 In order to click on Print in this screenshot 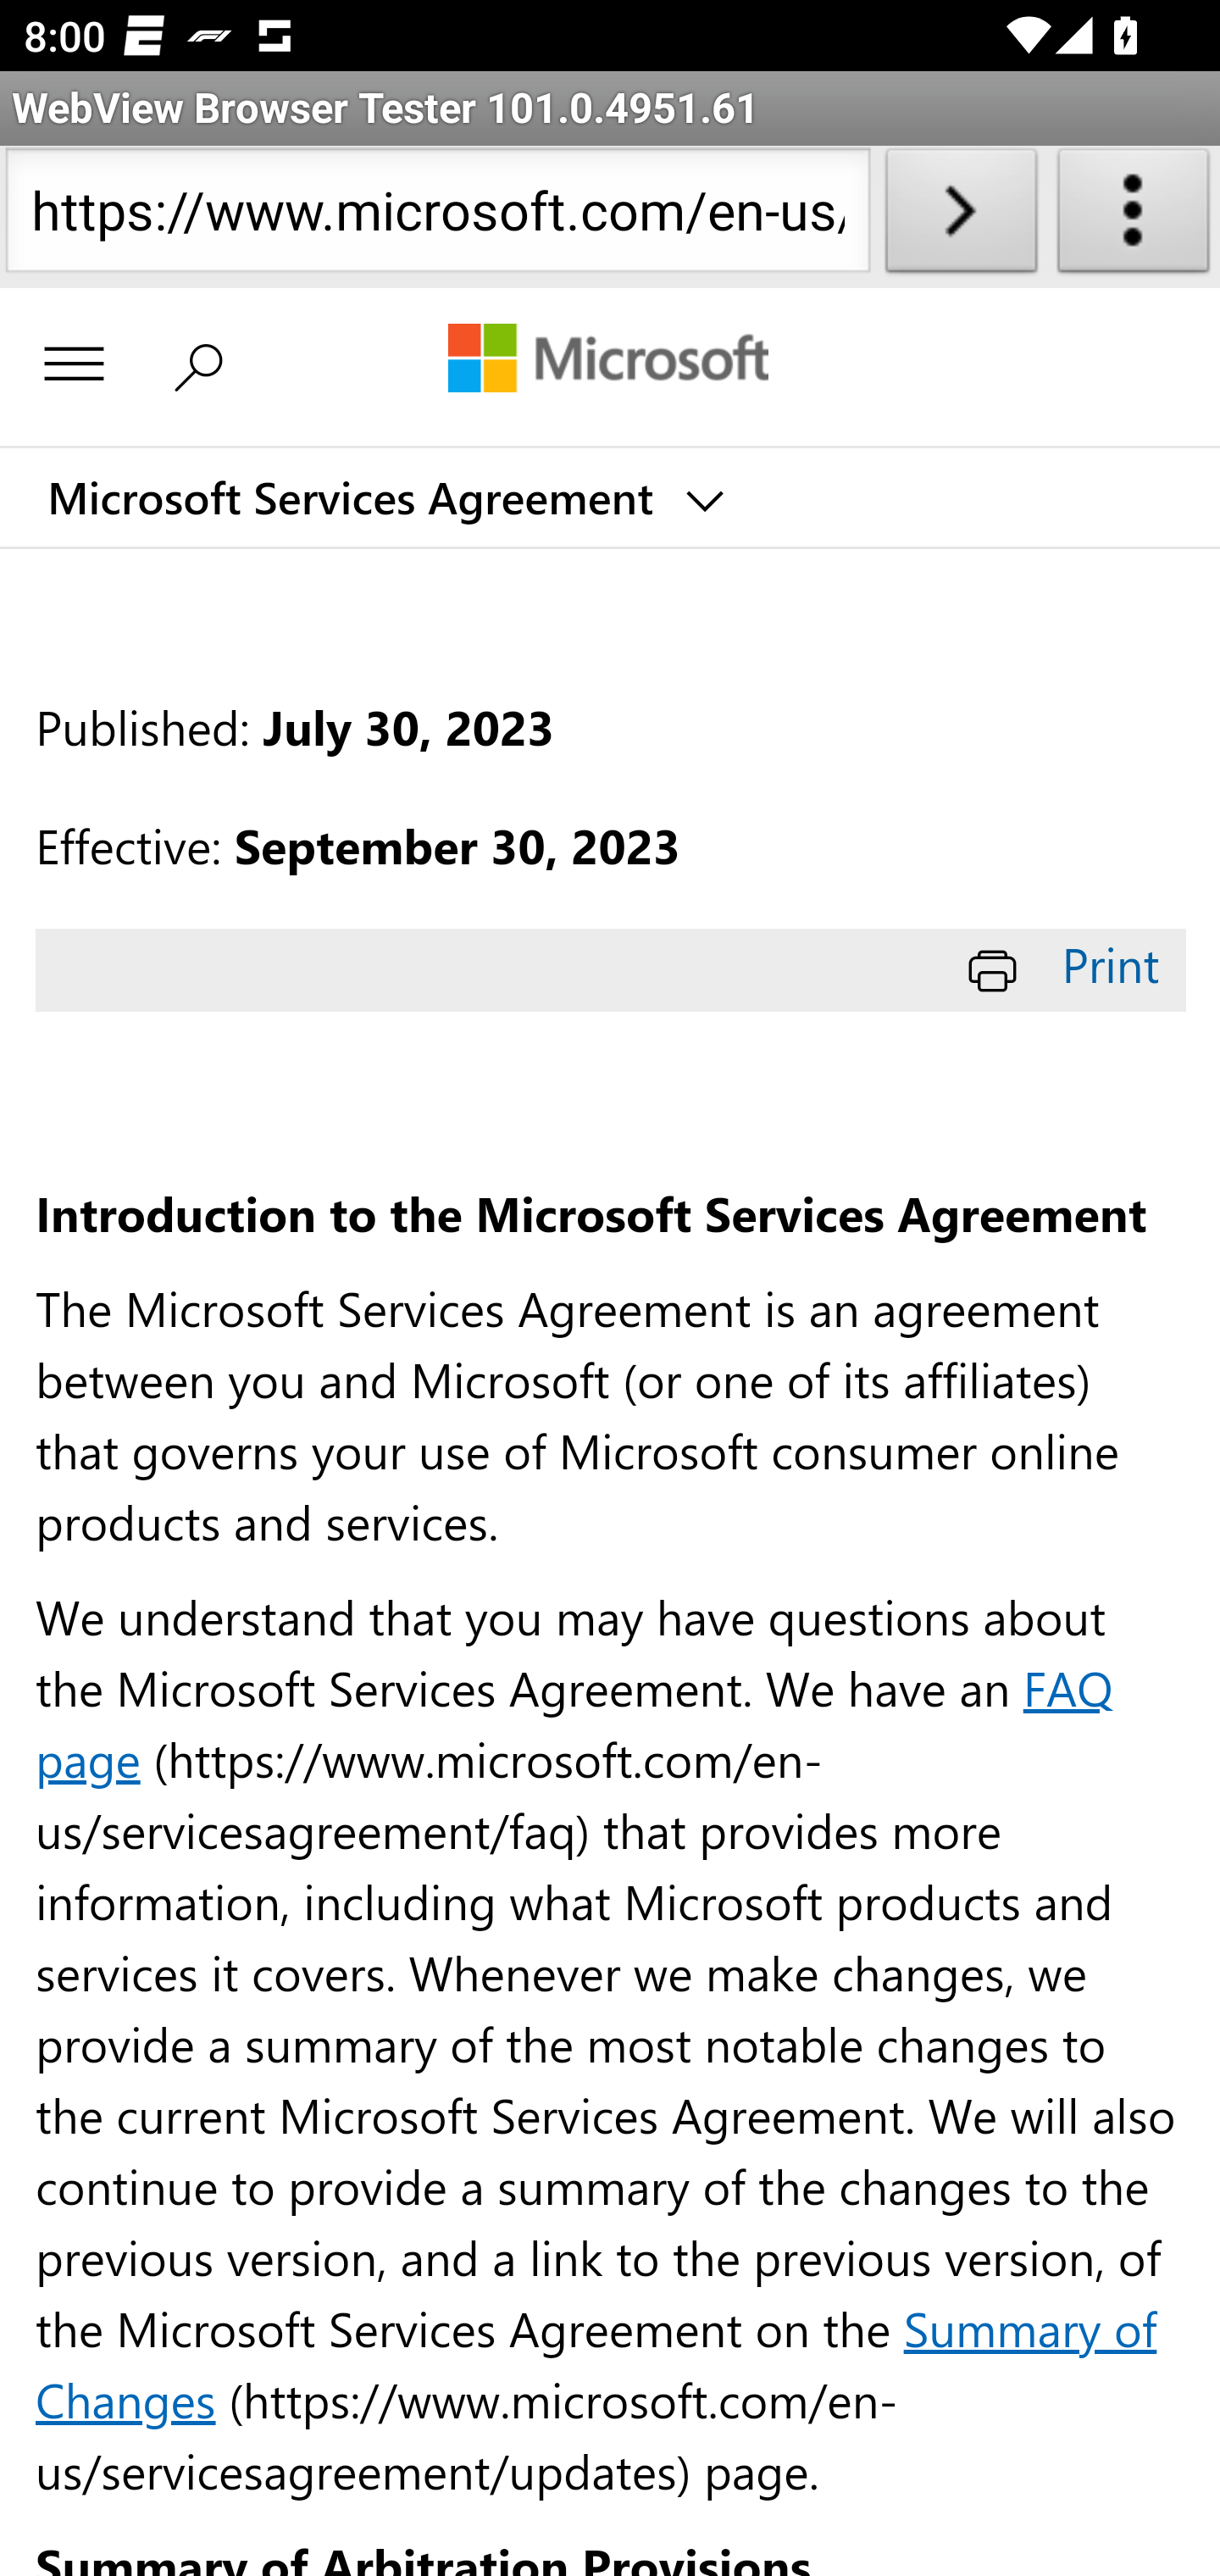, I will do `click(1069, 964)`.